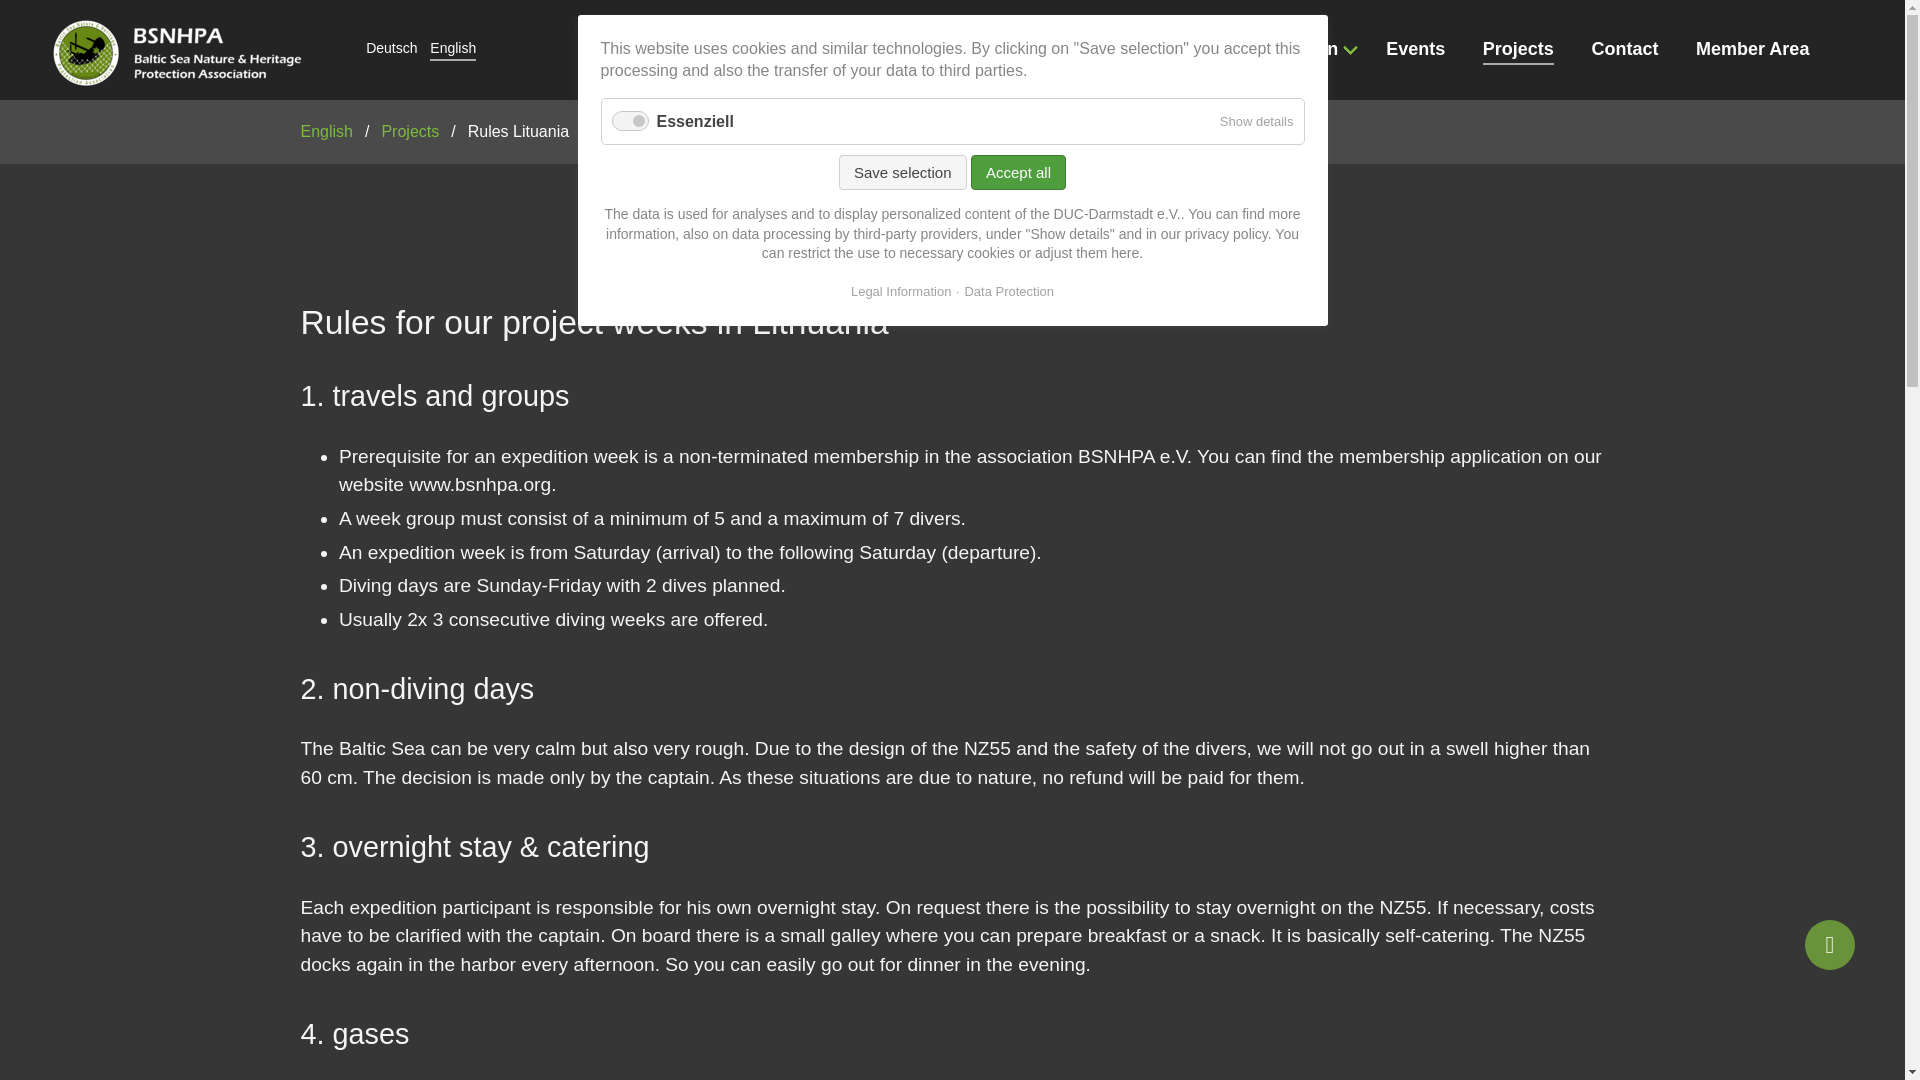  I want to click on Member Area, so click(1759, 50).